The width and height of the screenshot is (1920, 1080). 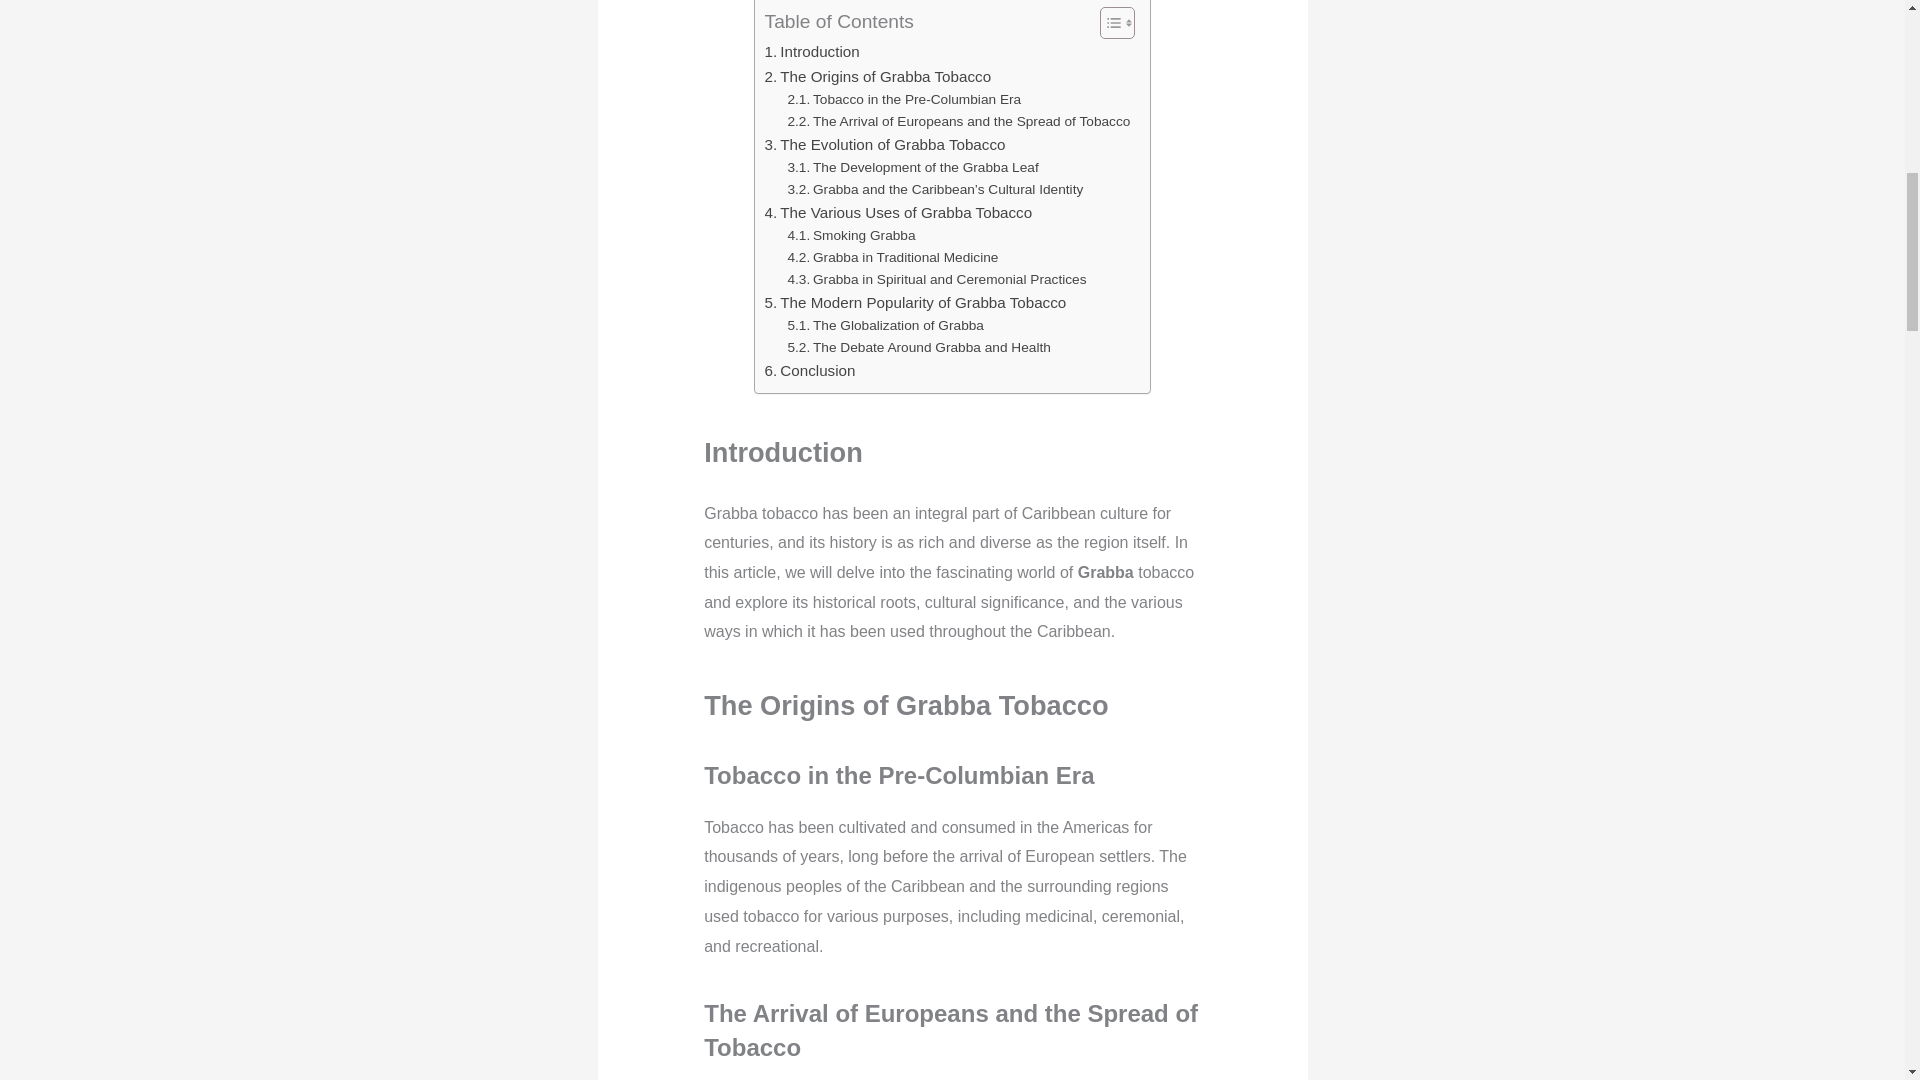 What do you see at coordinates (912, 168) in the screenshot?
I see `The Development of the Grabba Leaf` at bounding box center [912, 168].